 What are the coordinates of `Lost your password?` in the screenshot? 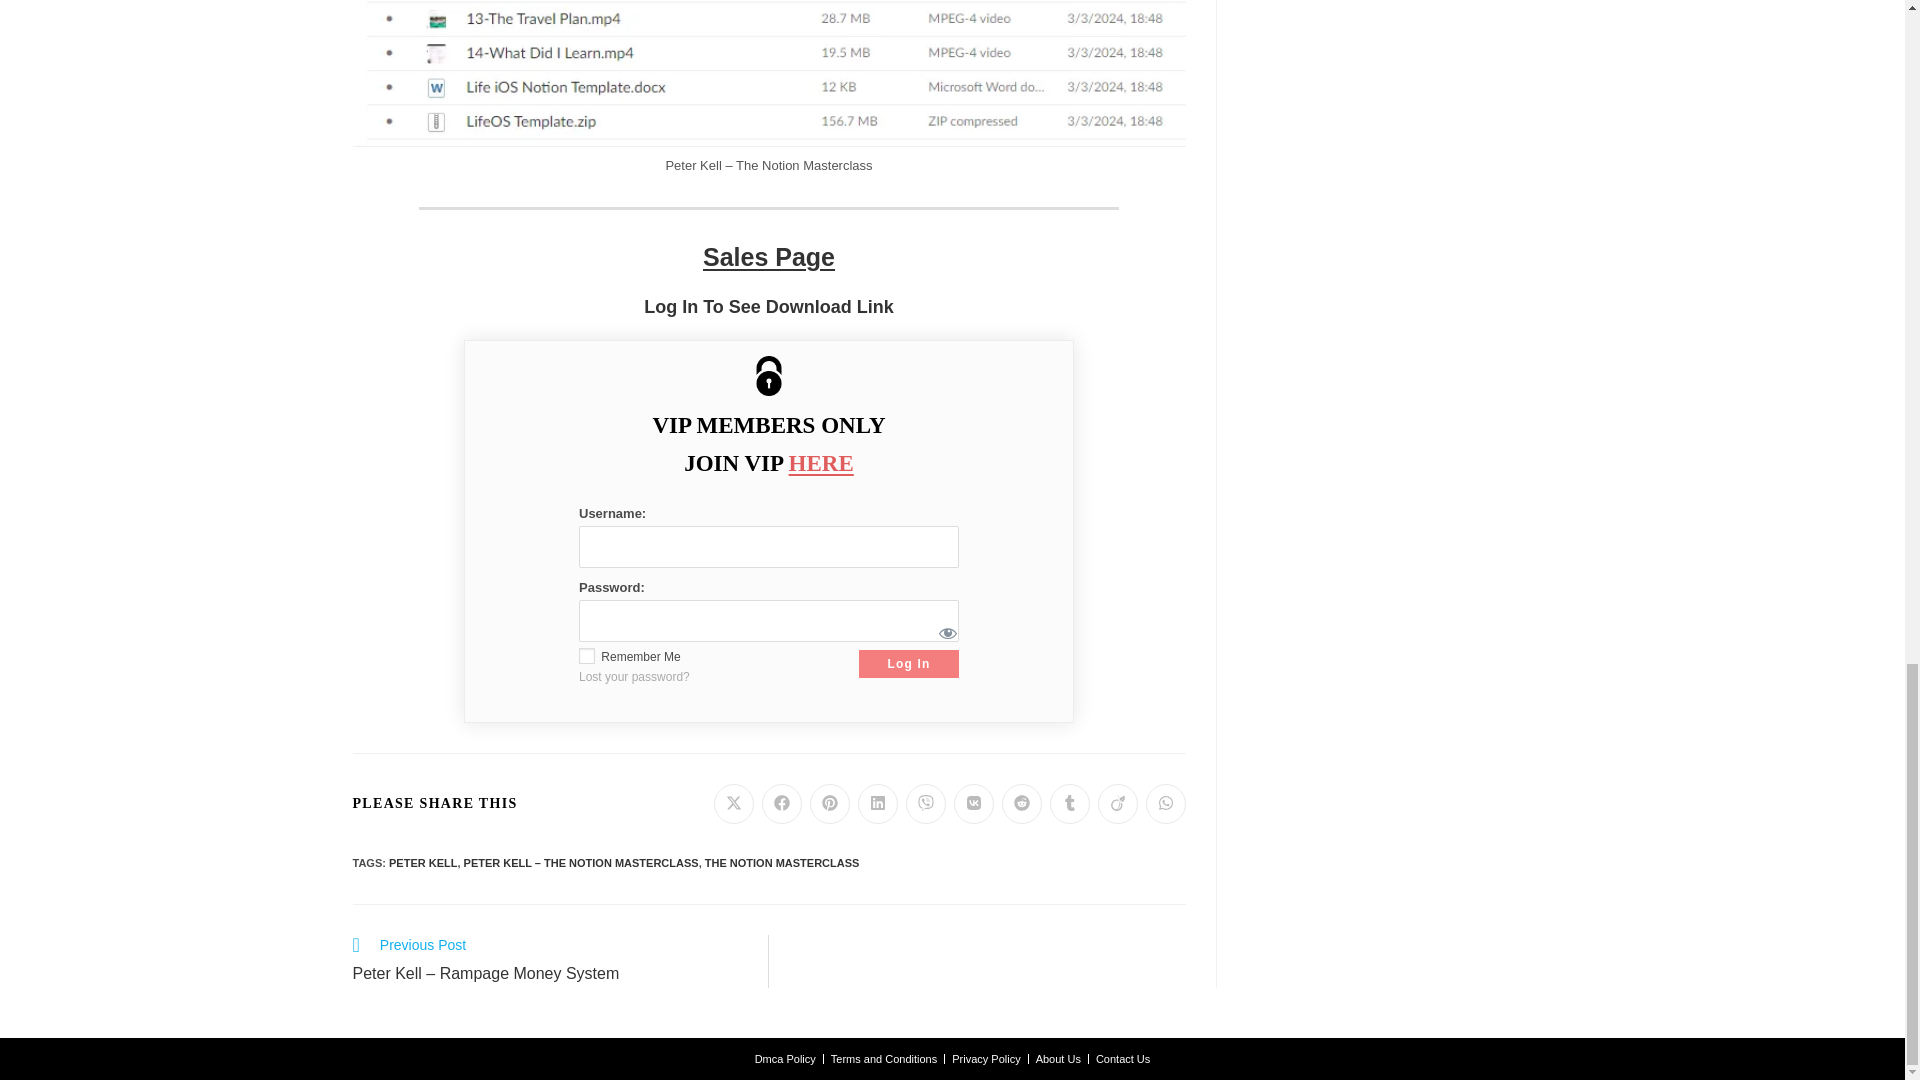 It's located at (640, 676).